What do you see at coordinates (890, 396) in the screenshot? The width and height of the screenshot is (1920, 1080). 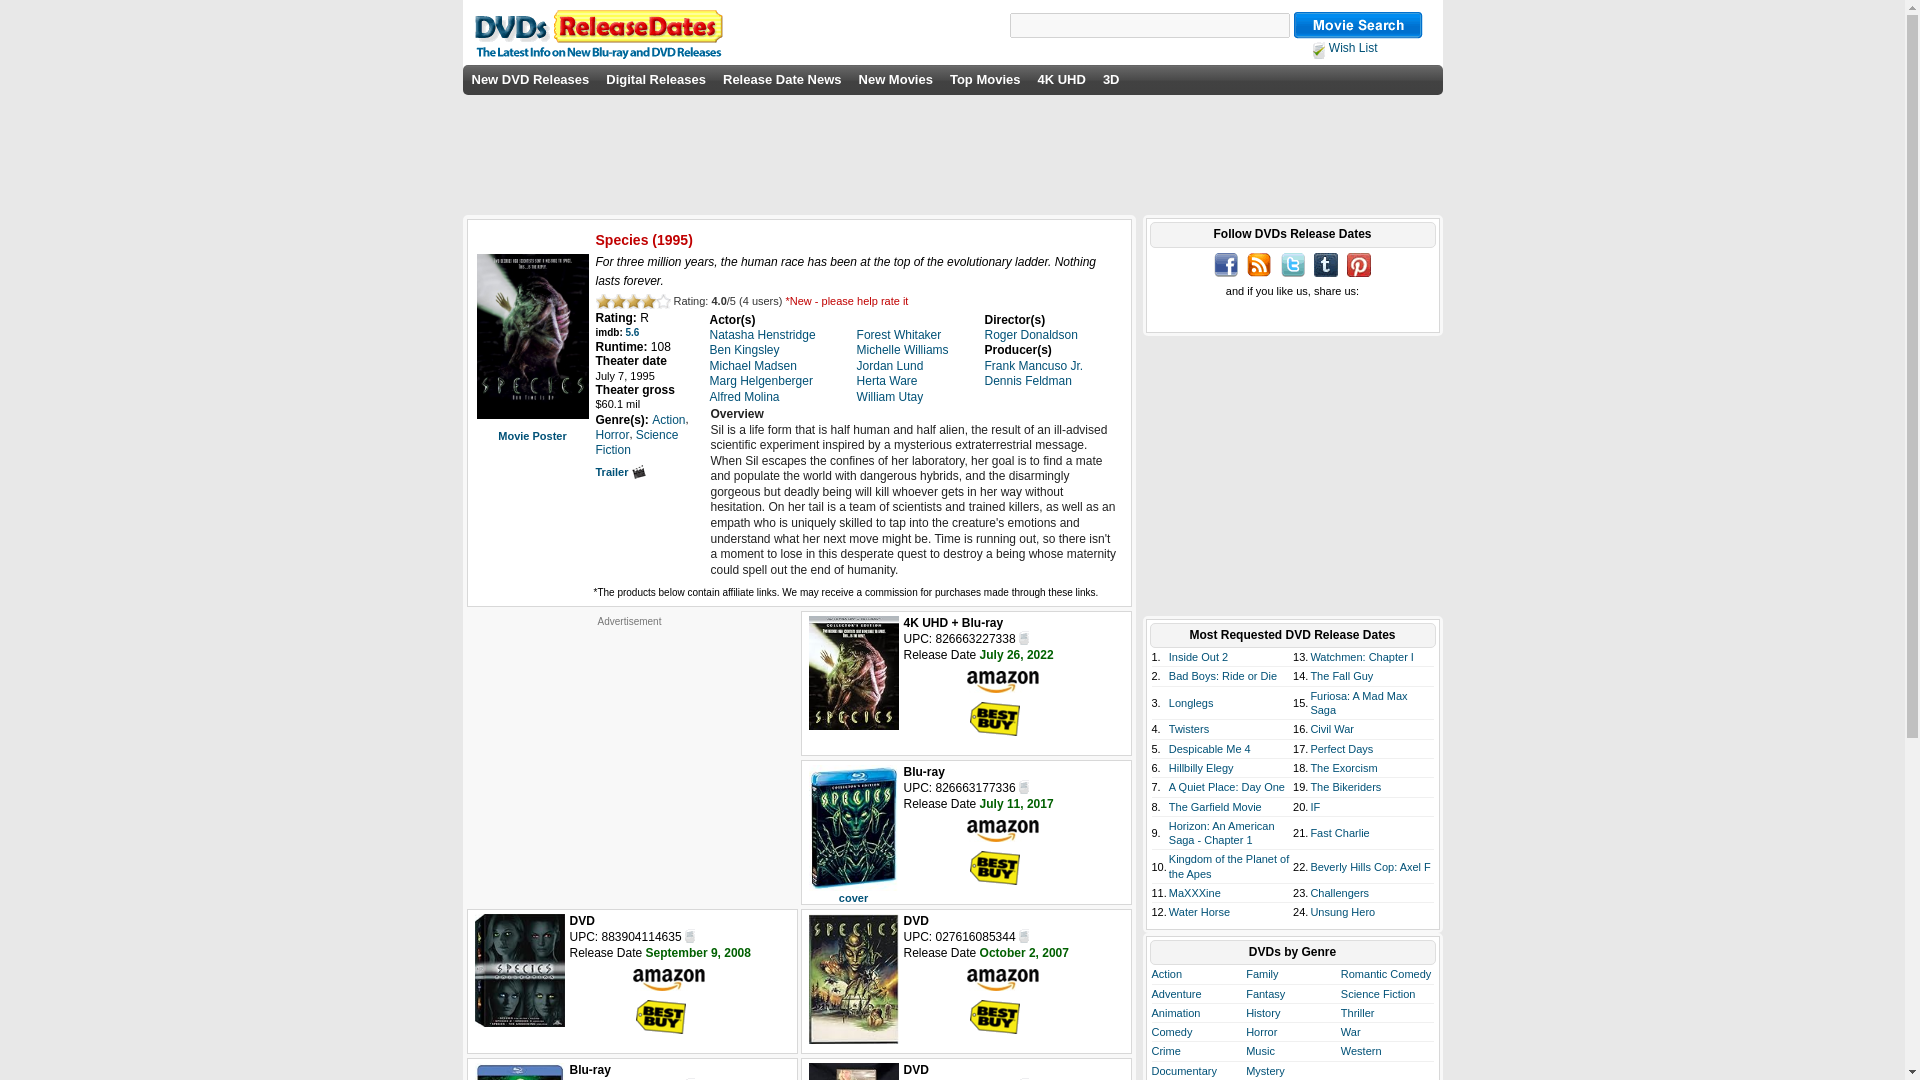 I see `William Utay` at bounding box center [890, 396].